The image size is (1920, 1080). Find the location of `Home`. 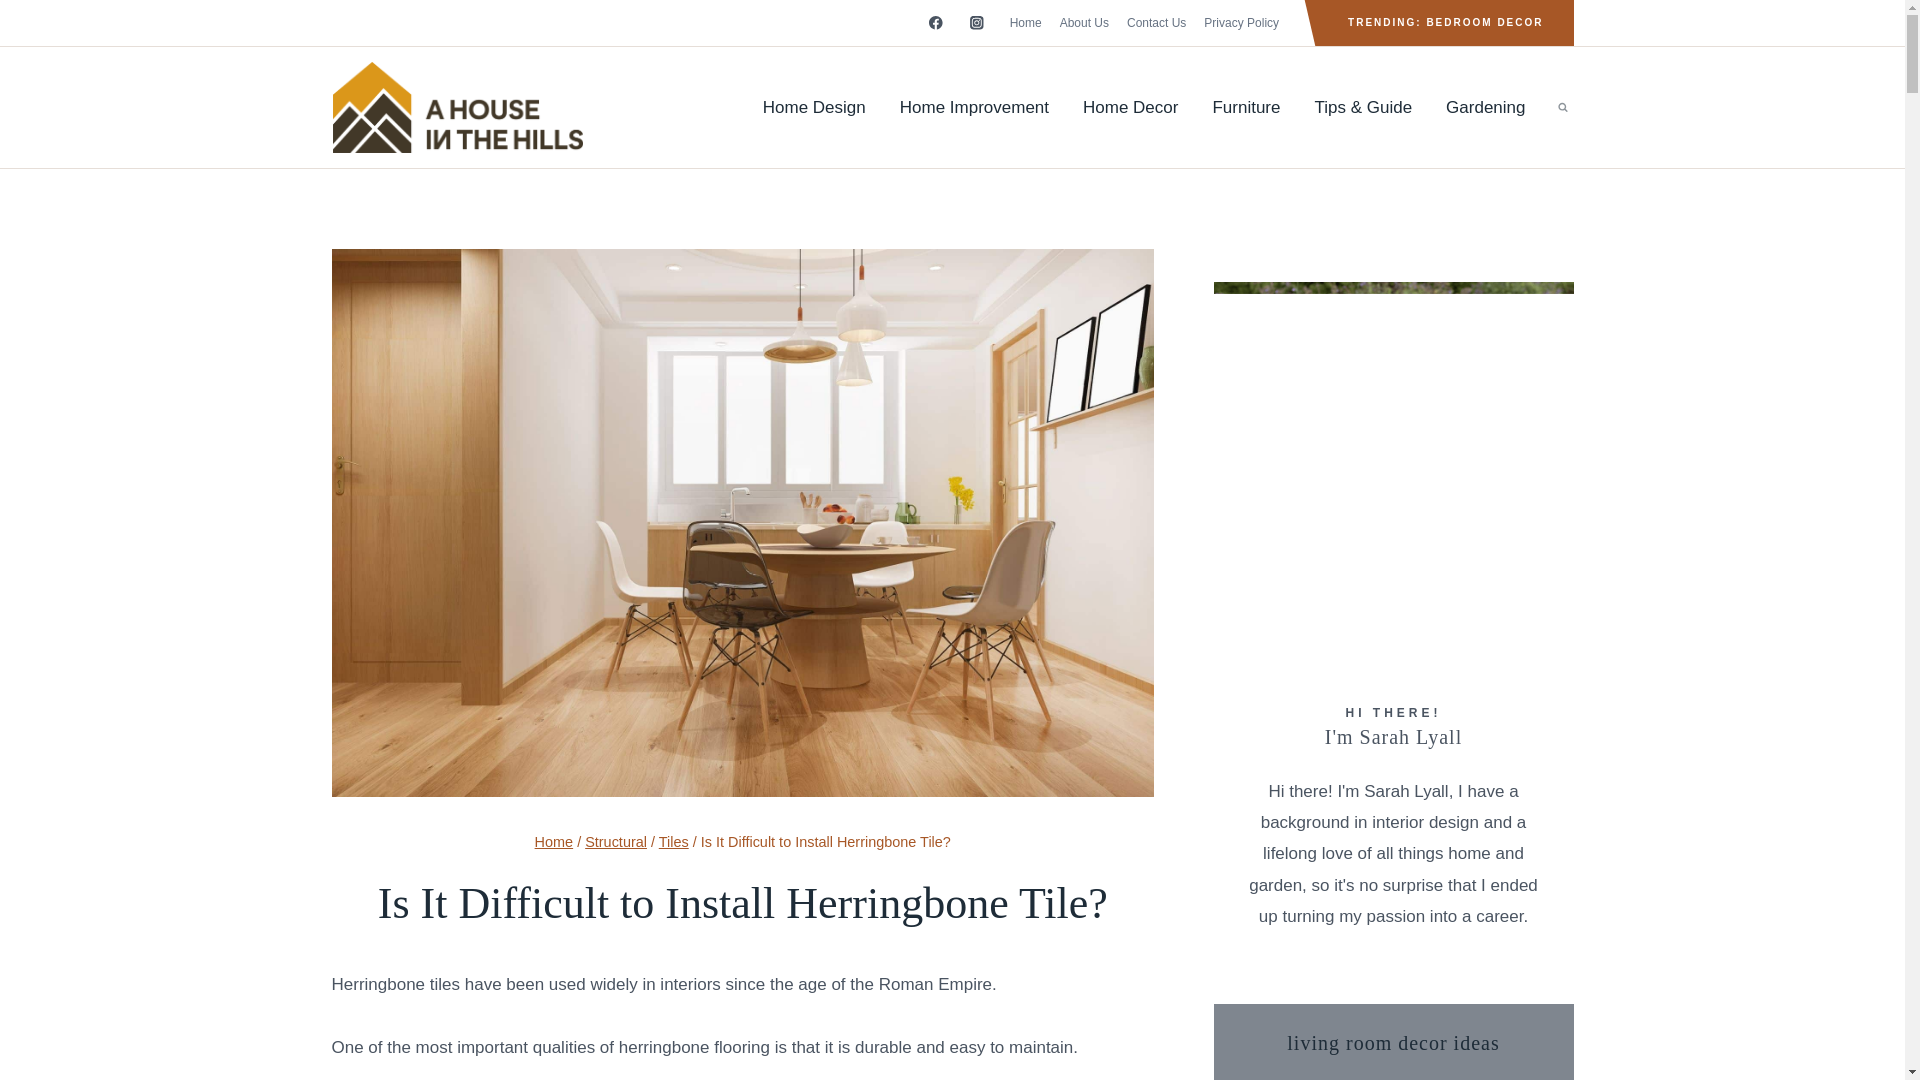

Home is located at coordinates (1025, 23).